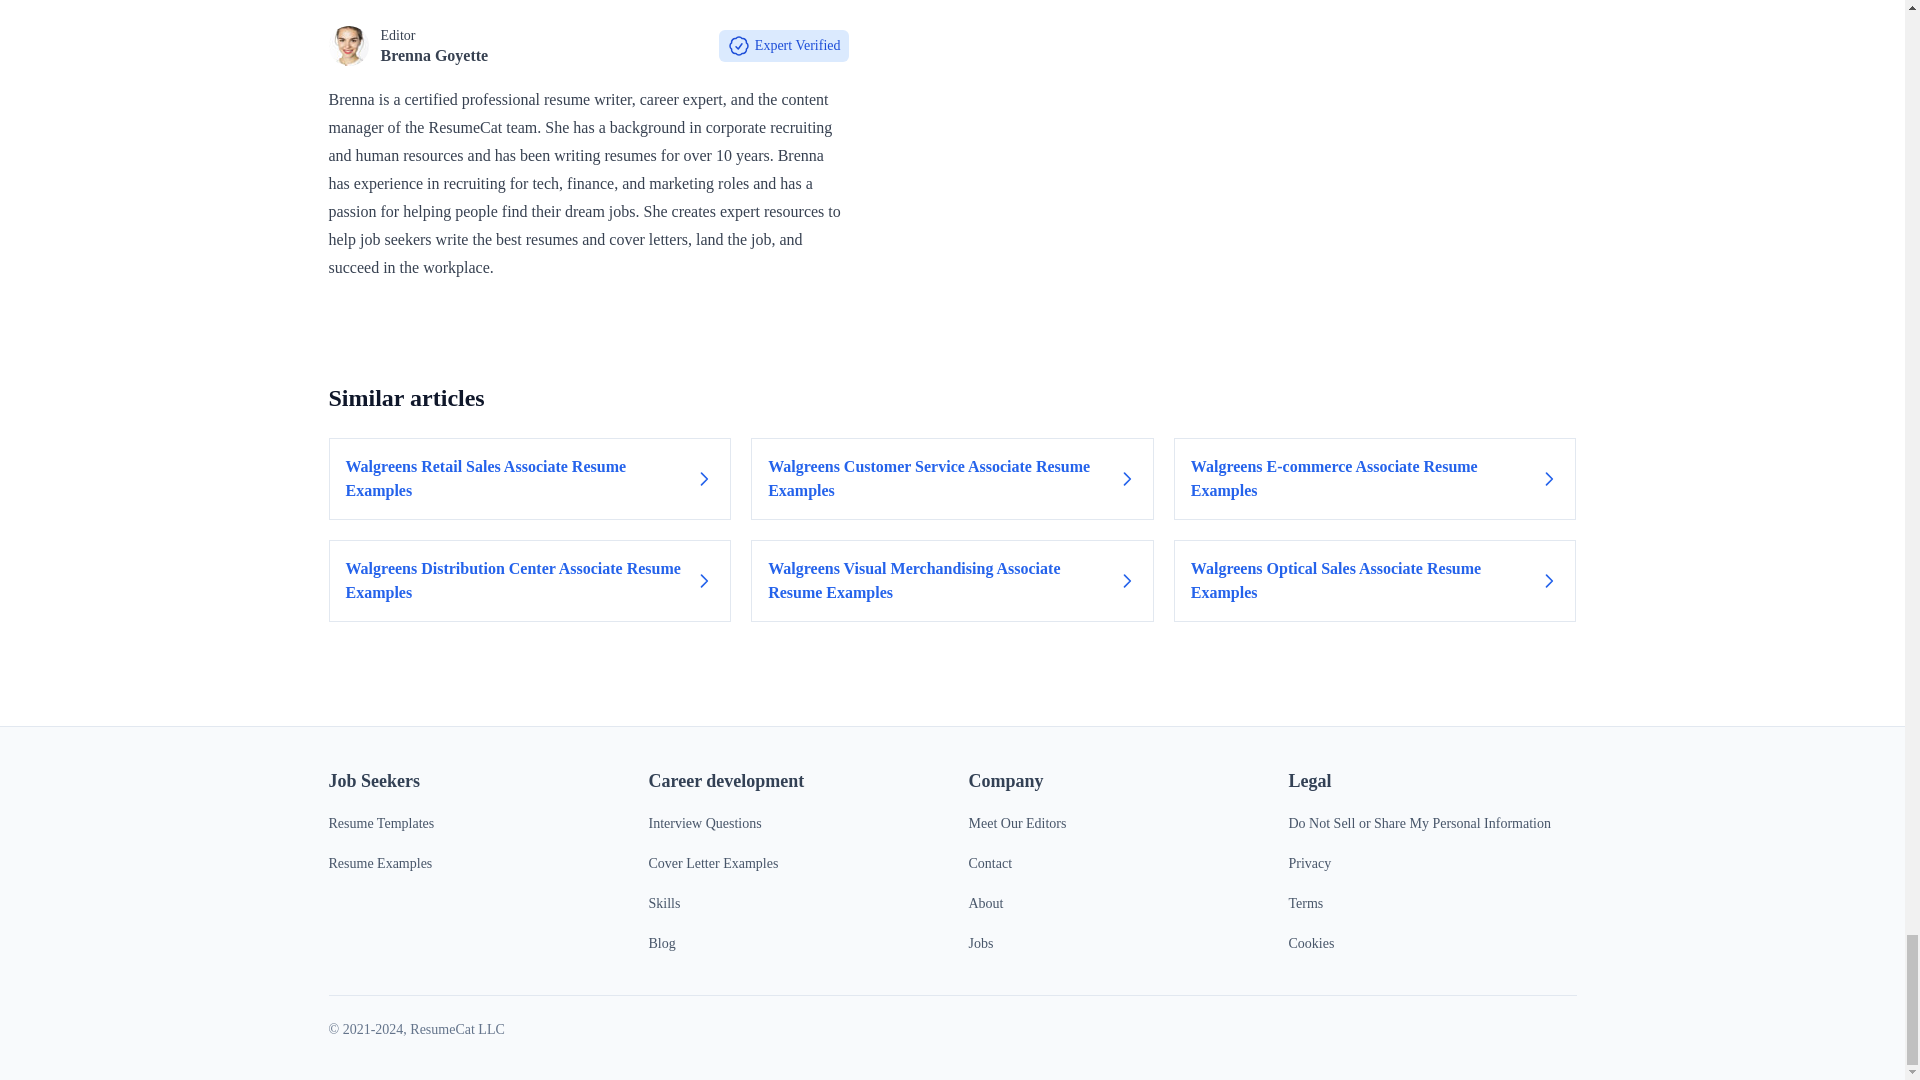  I want to click on Do Not Sell or Share My Personal Information, so click(1418, 823).